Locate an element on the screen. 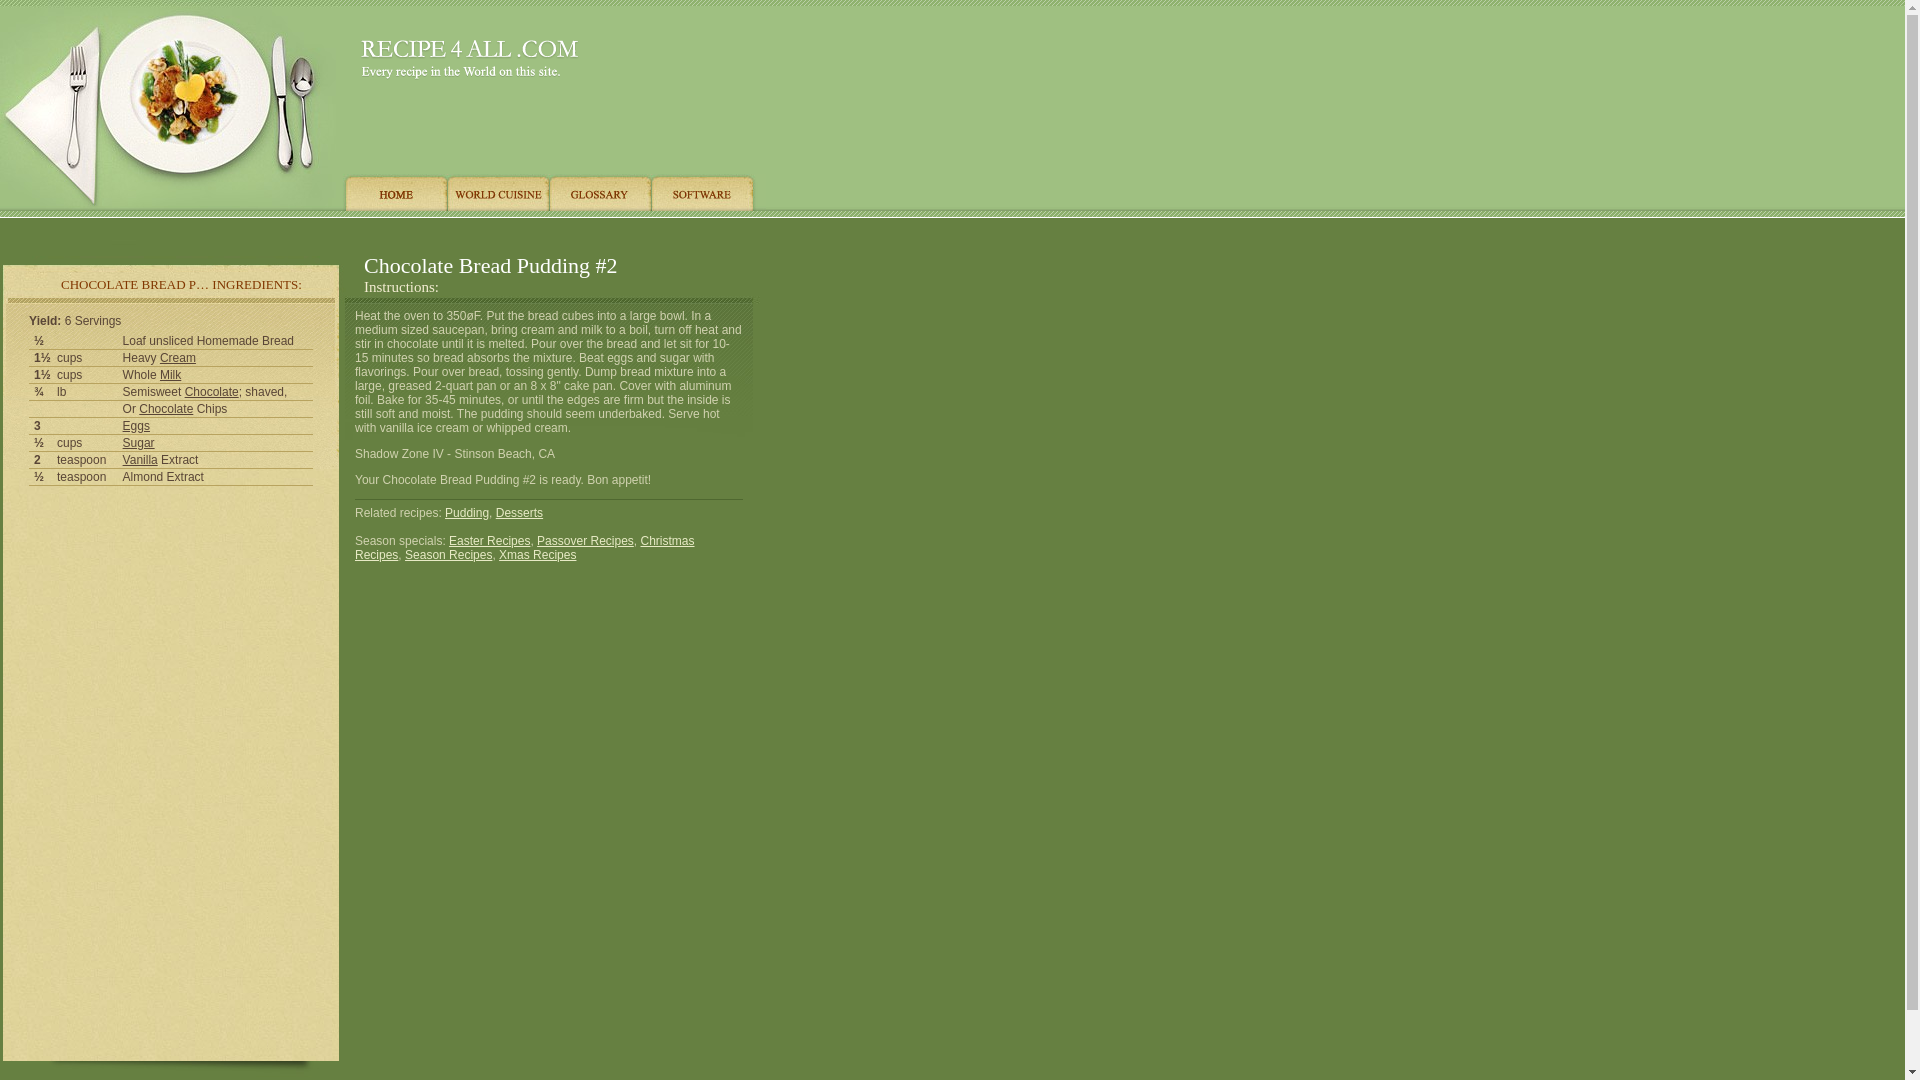 This screenshot has height=1080, width=1920. Milk is located at coordinates (170, 375).